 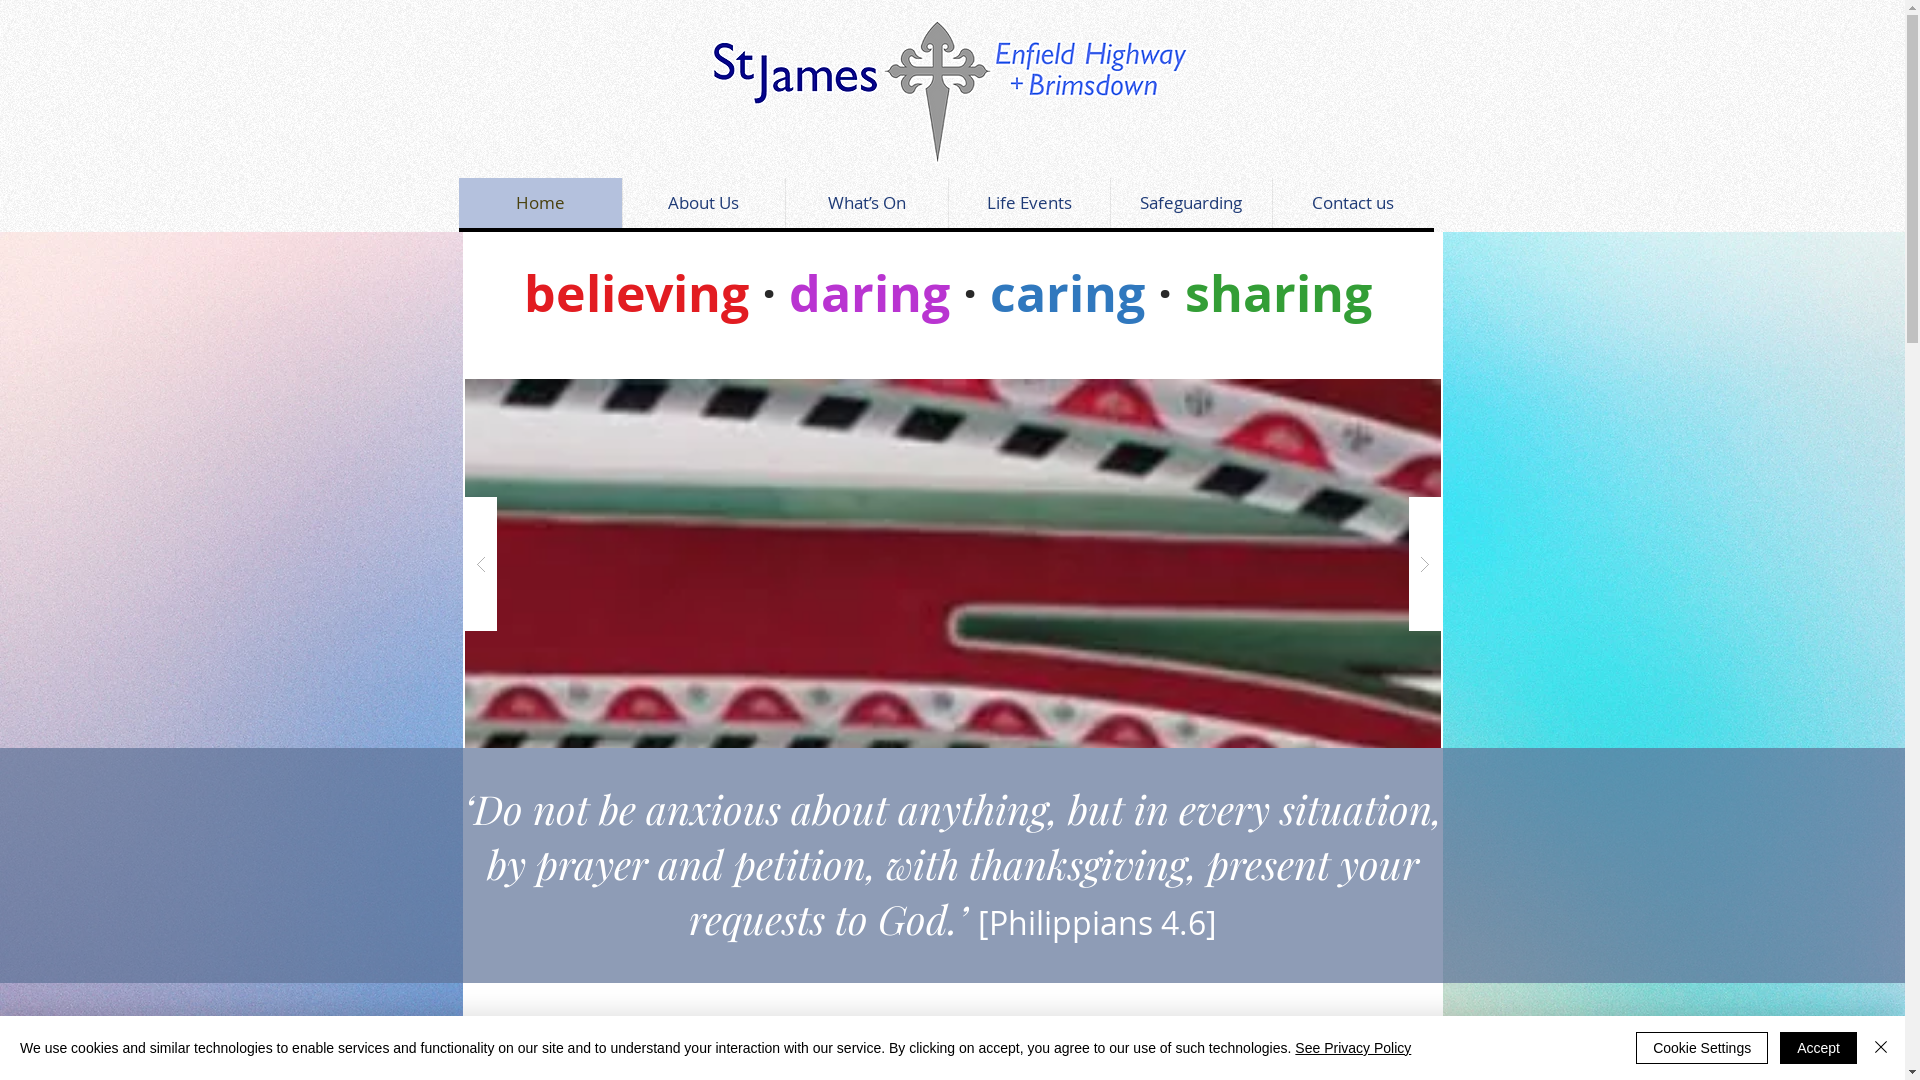 I want to click on Contact us, so click(x=1353, y=203).